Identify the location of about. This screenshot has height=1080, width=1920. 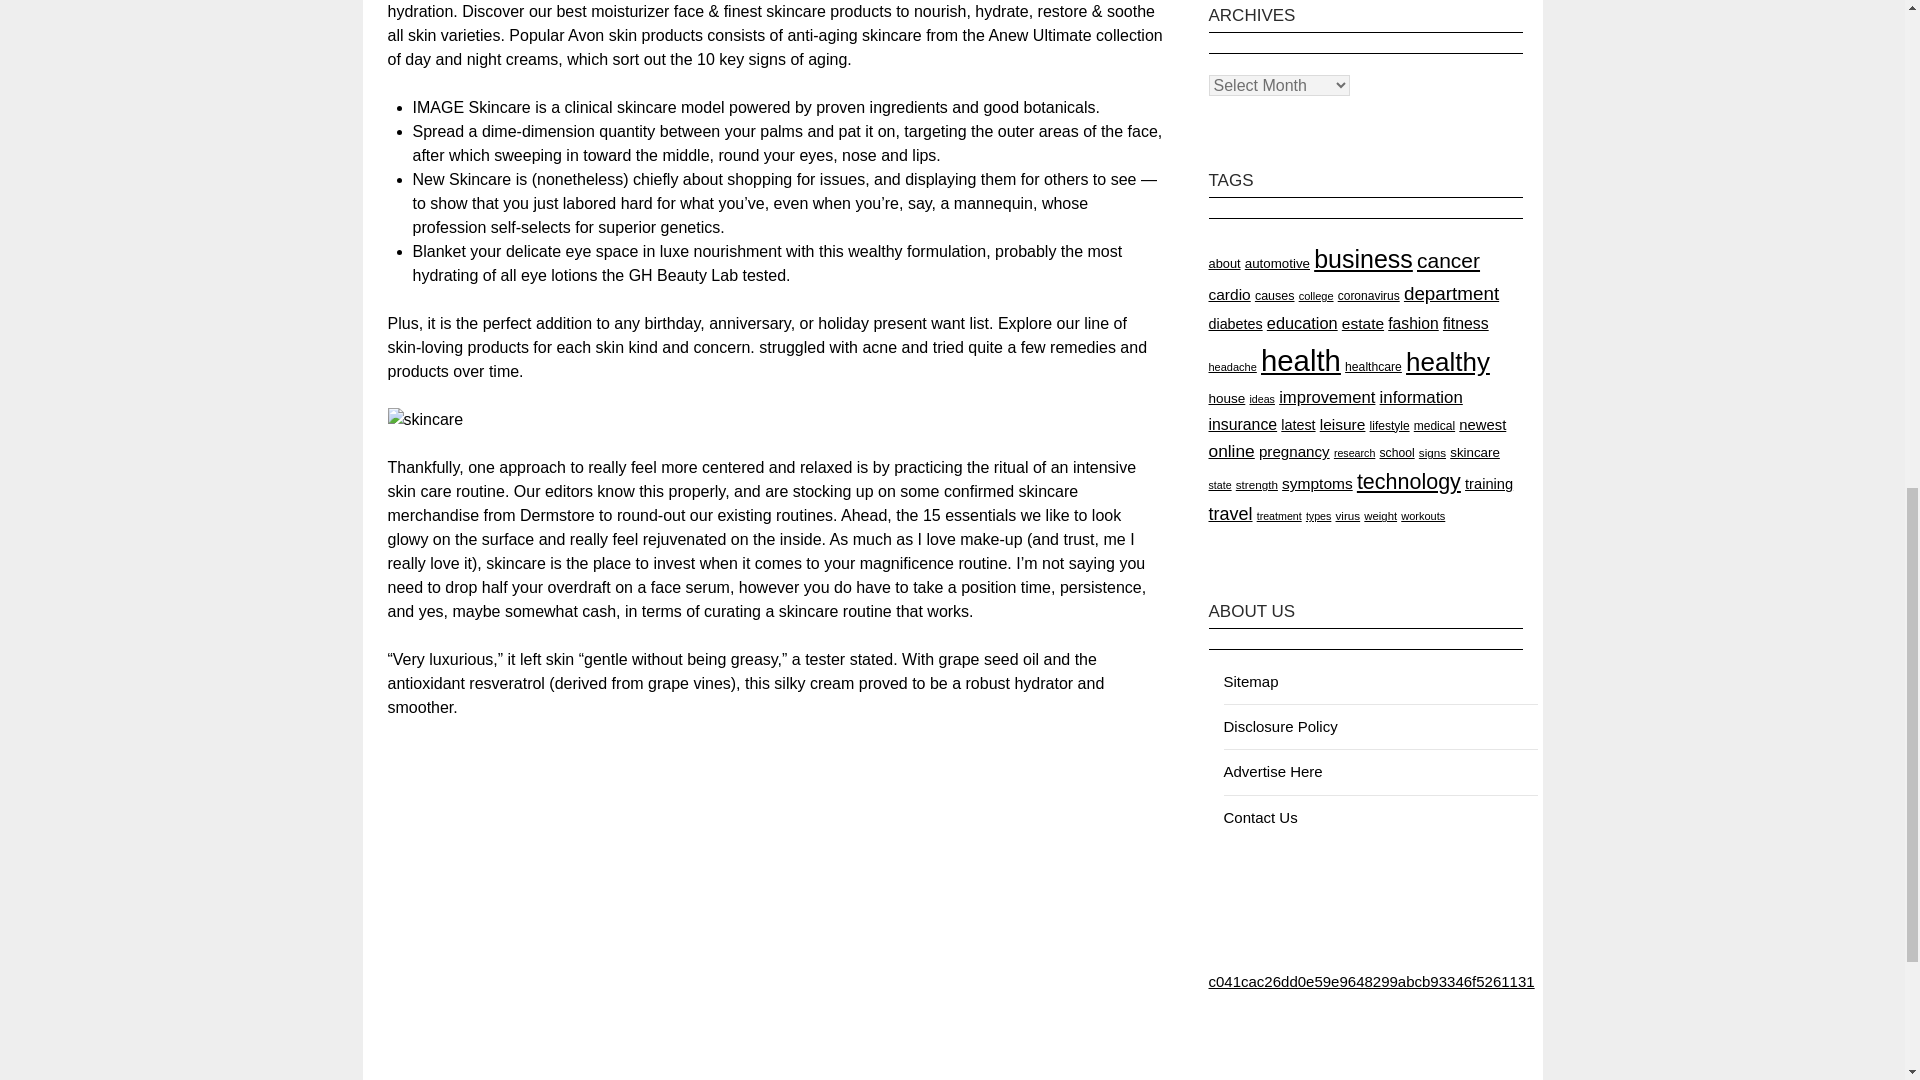
(1224, 263).